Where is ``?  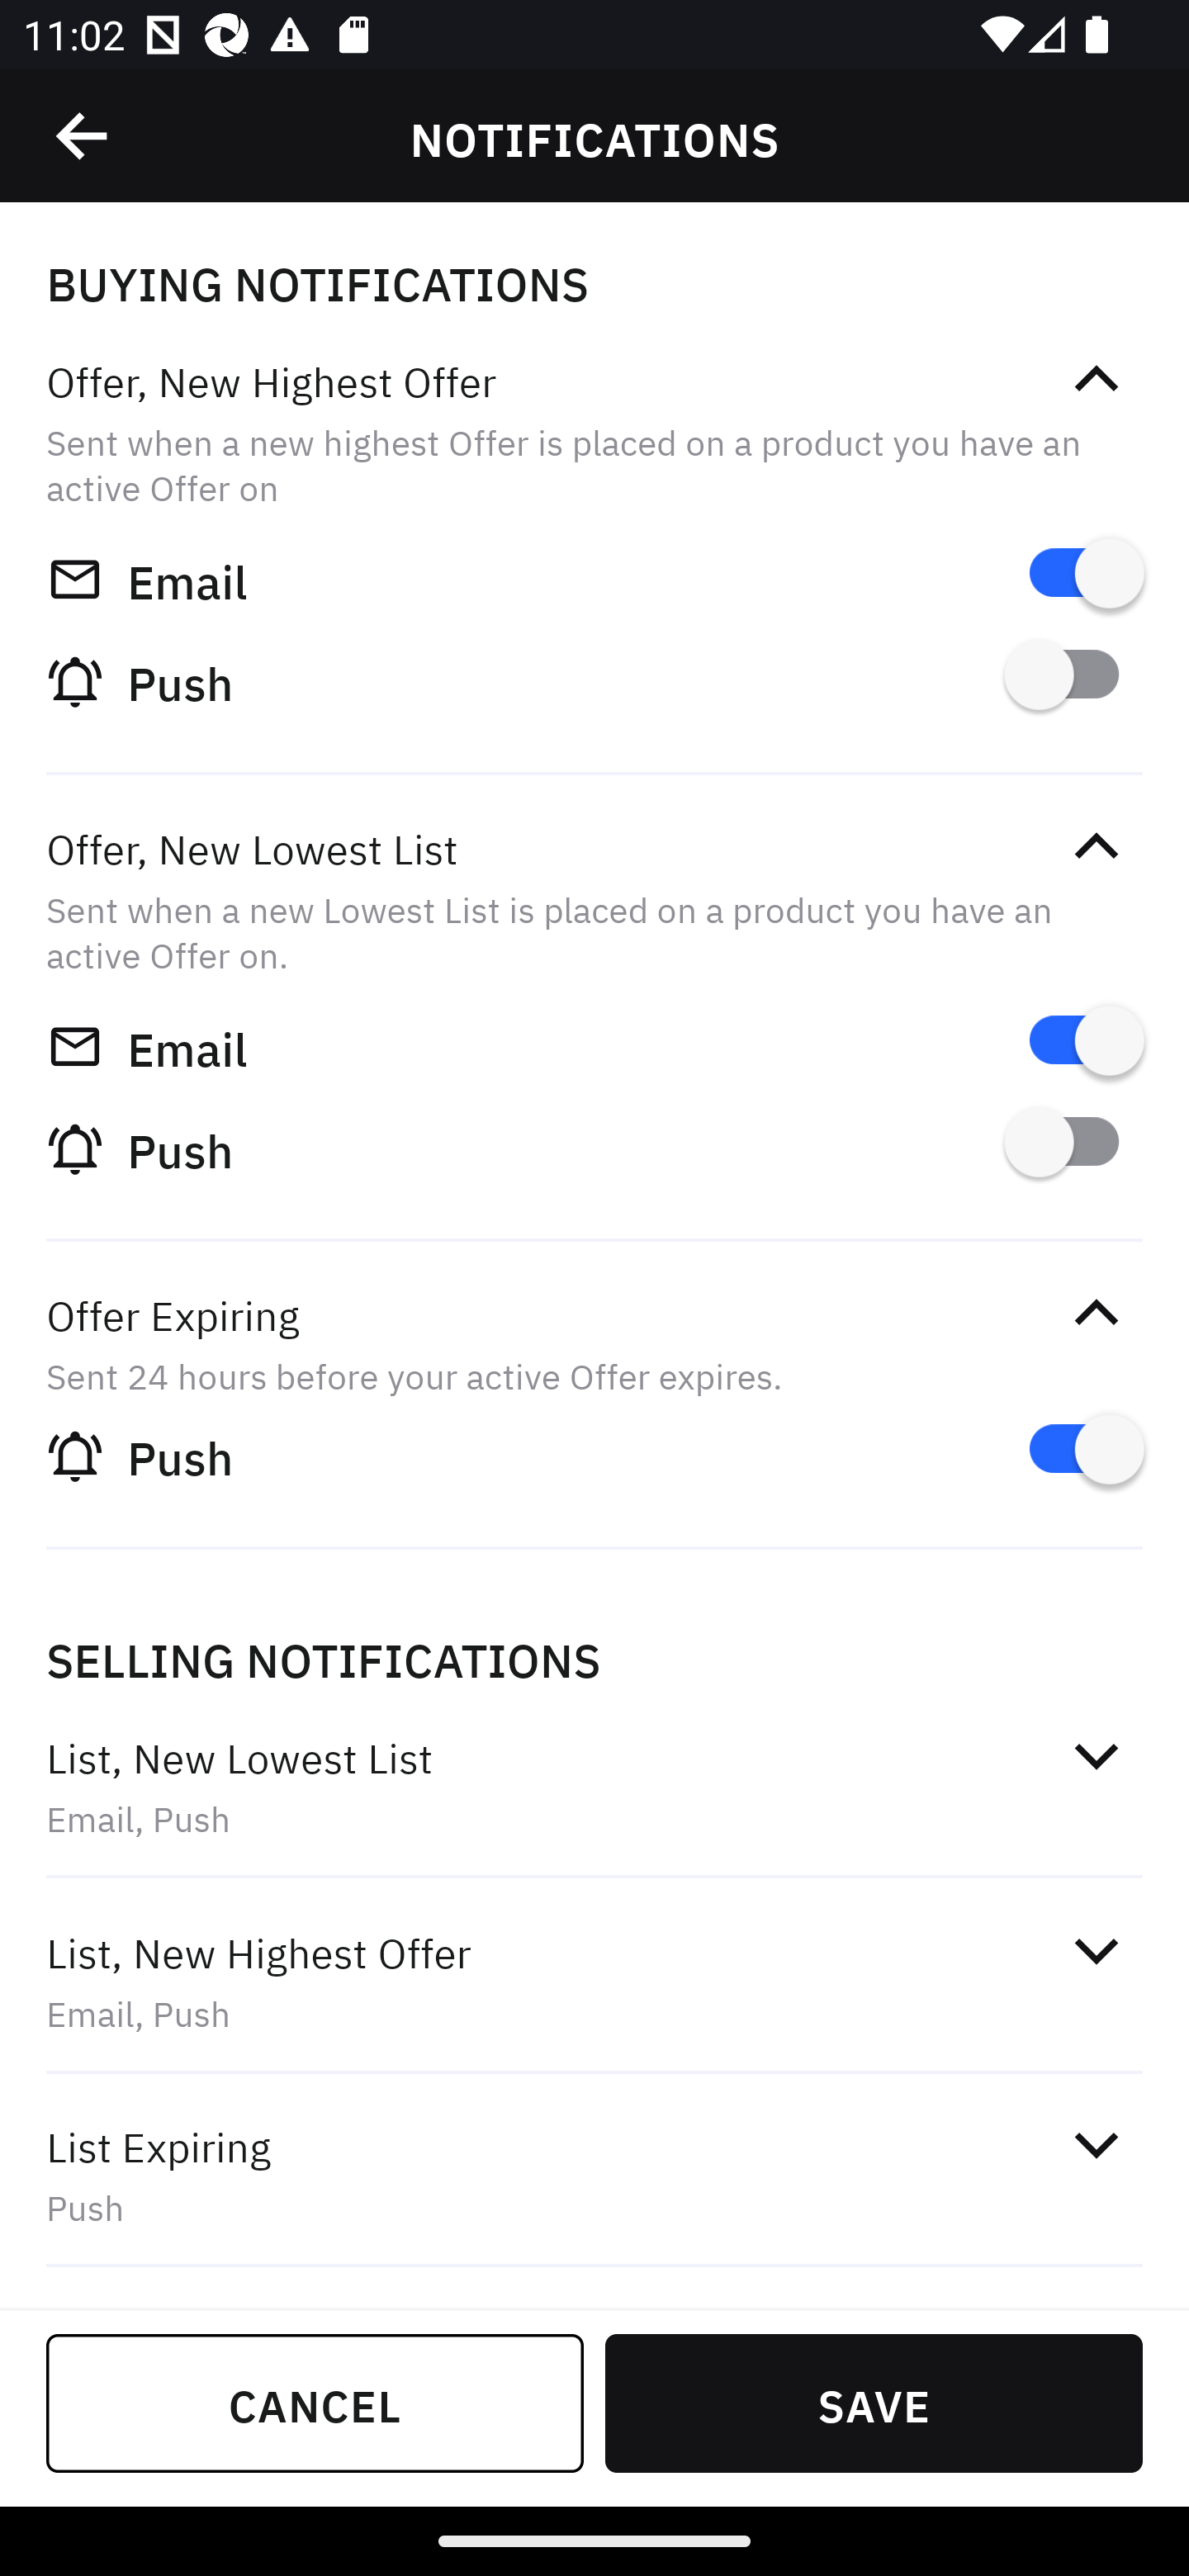
 is located at coordinates (1096, 1951).